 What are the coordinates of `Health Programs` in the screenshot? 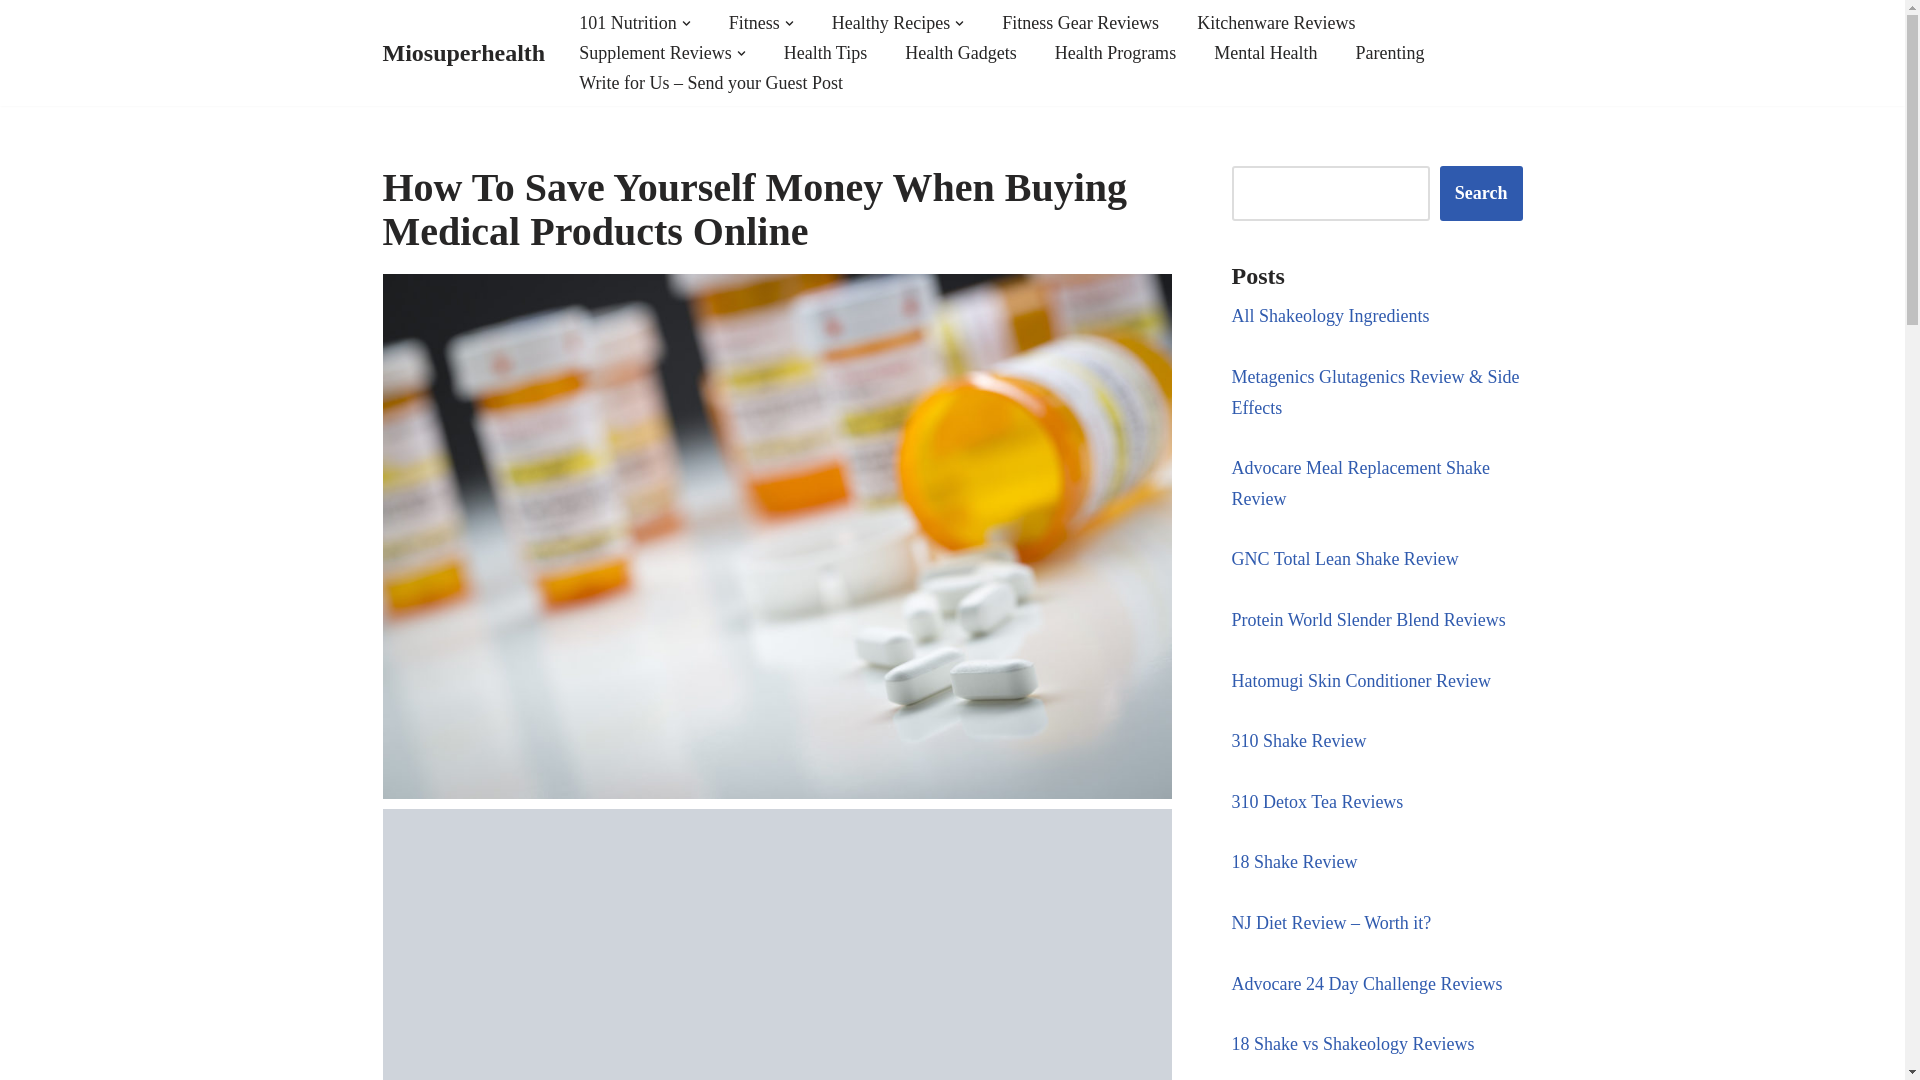 It's located at (1114, 52).